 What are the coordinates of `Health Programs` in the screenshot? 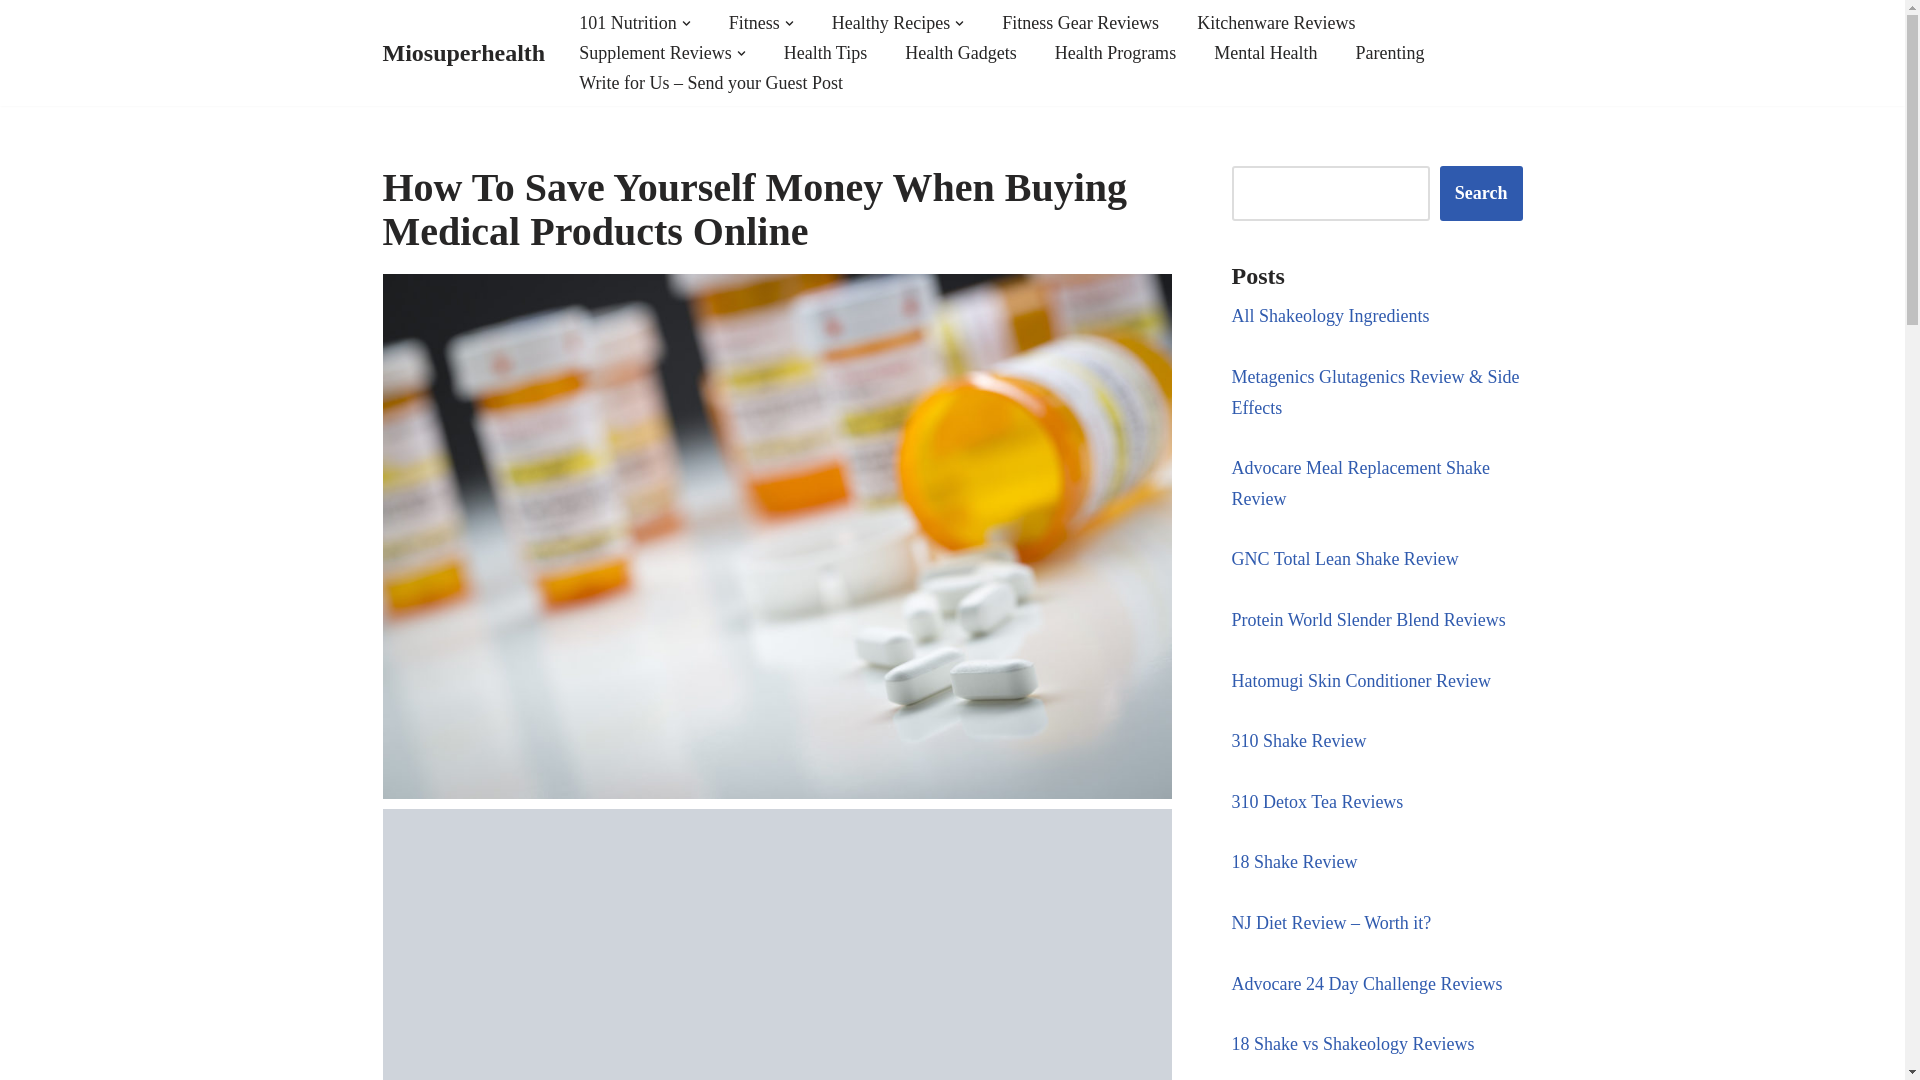 It's located at (1114, 52).